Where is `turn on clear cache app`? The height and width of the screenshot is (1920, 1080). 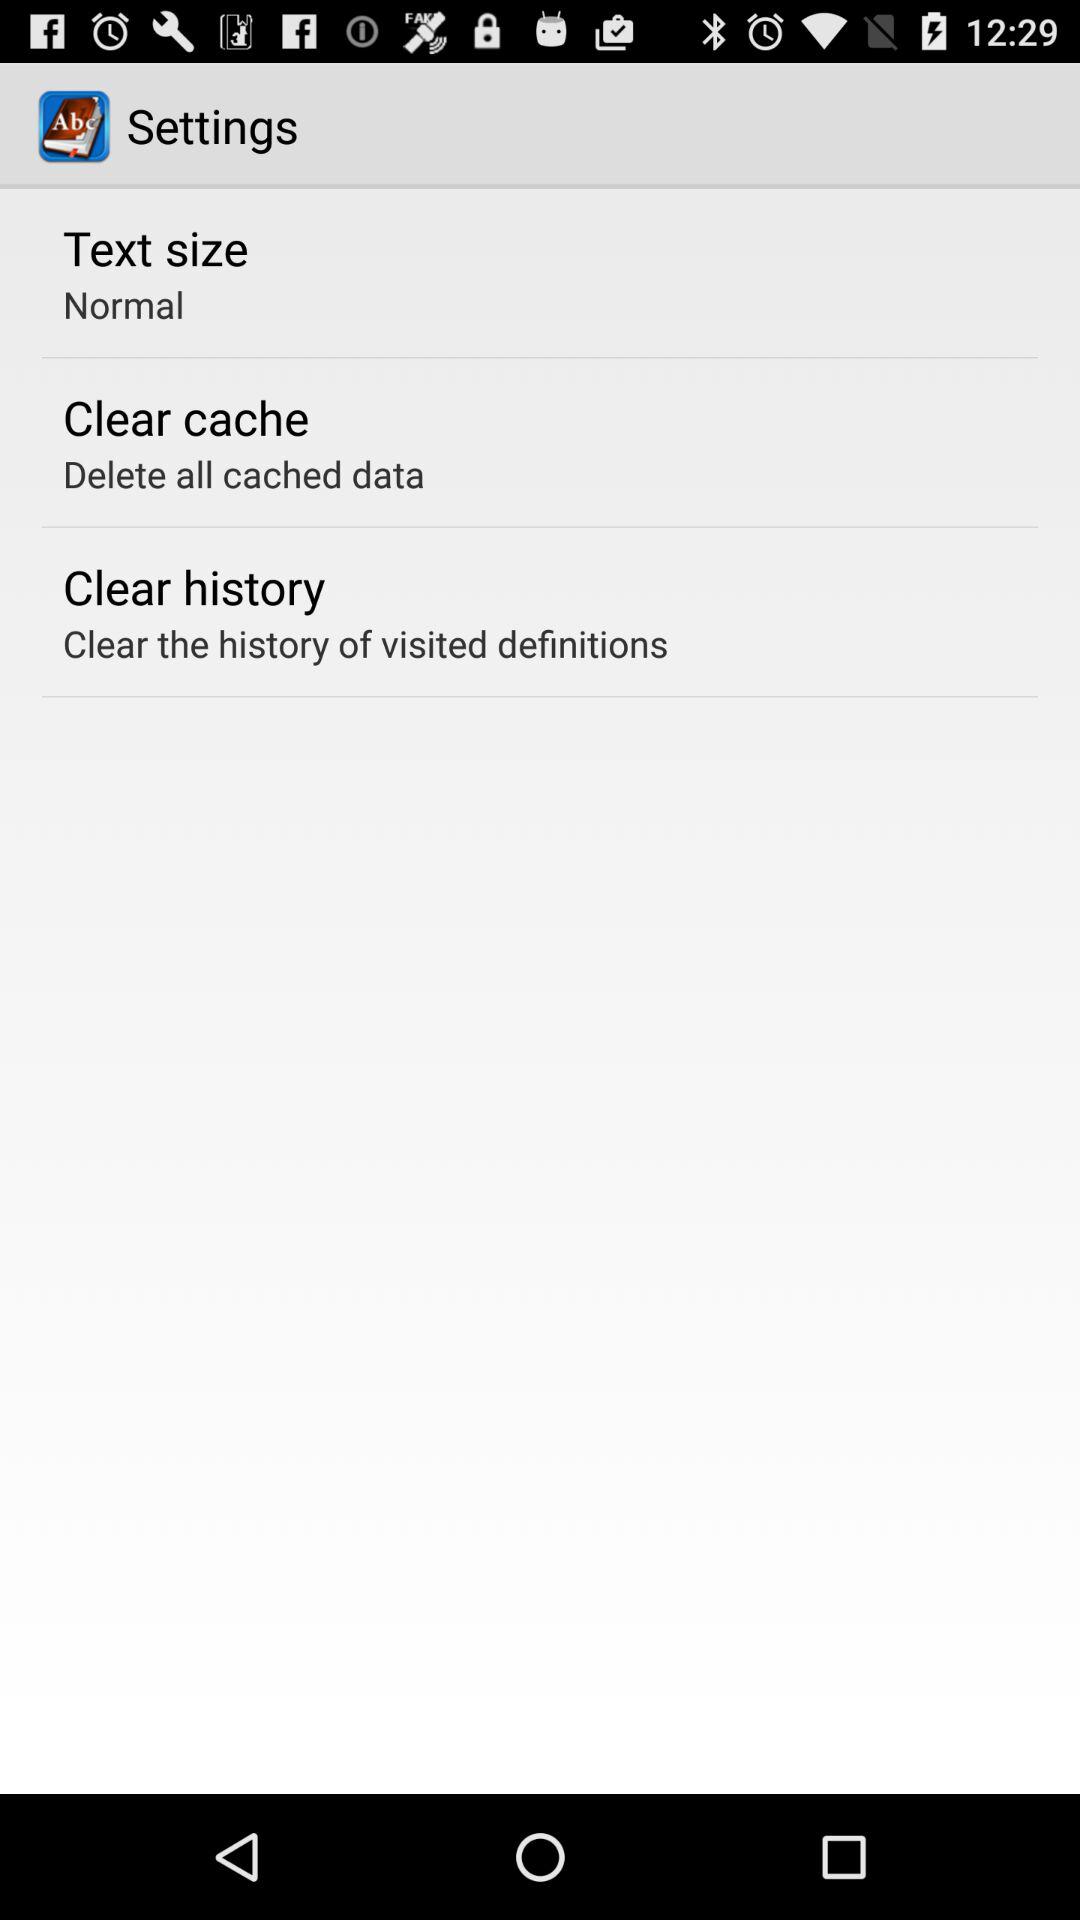
turn on clear cache app is located at coordinates (186, 417).